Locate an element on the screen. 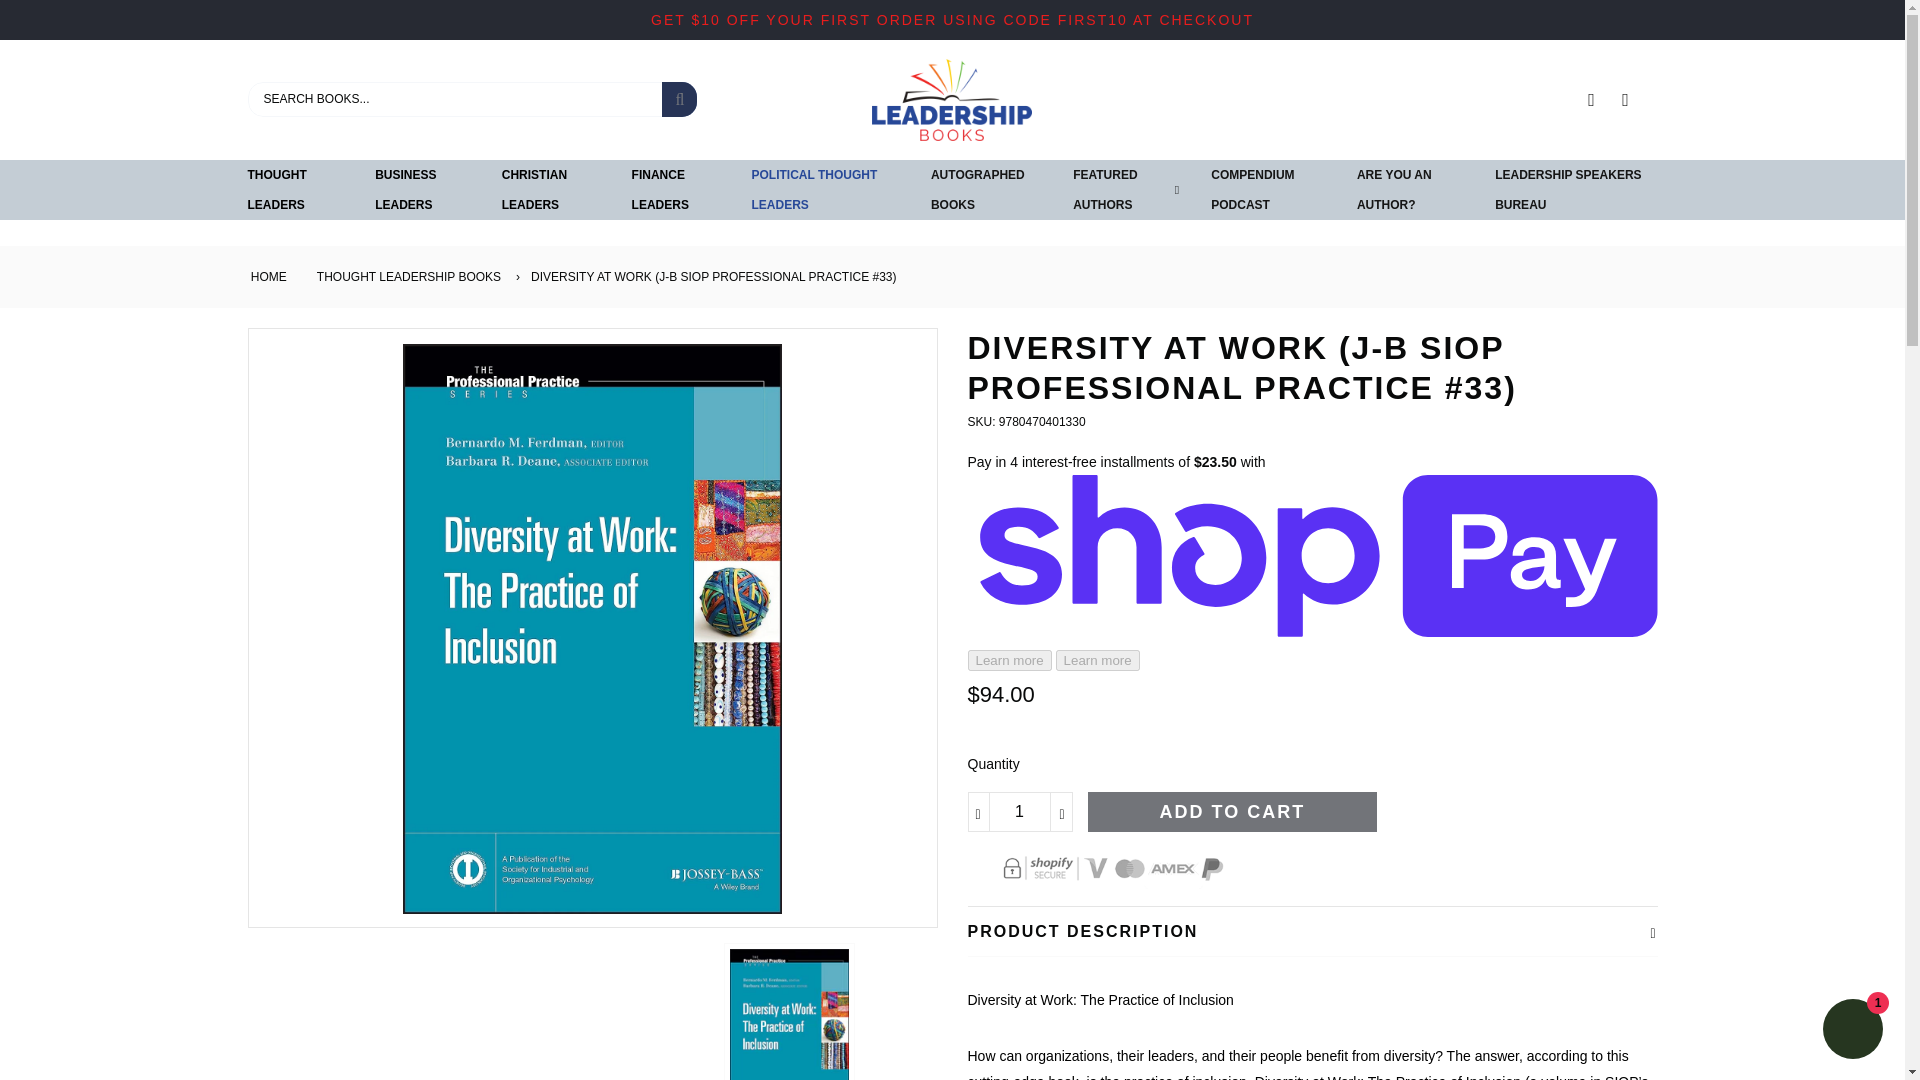  COMPENDIUM PODCAST is located at coordinates (1268, 190).